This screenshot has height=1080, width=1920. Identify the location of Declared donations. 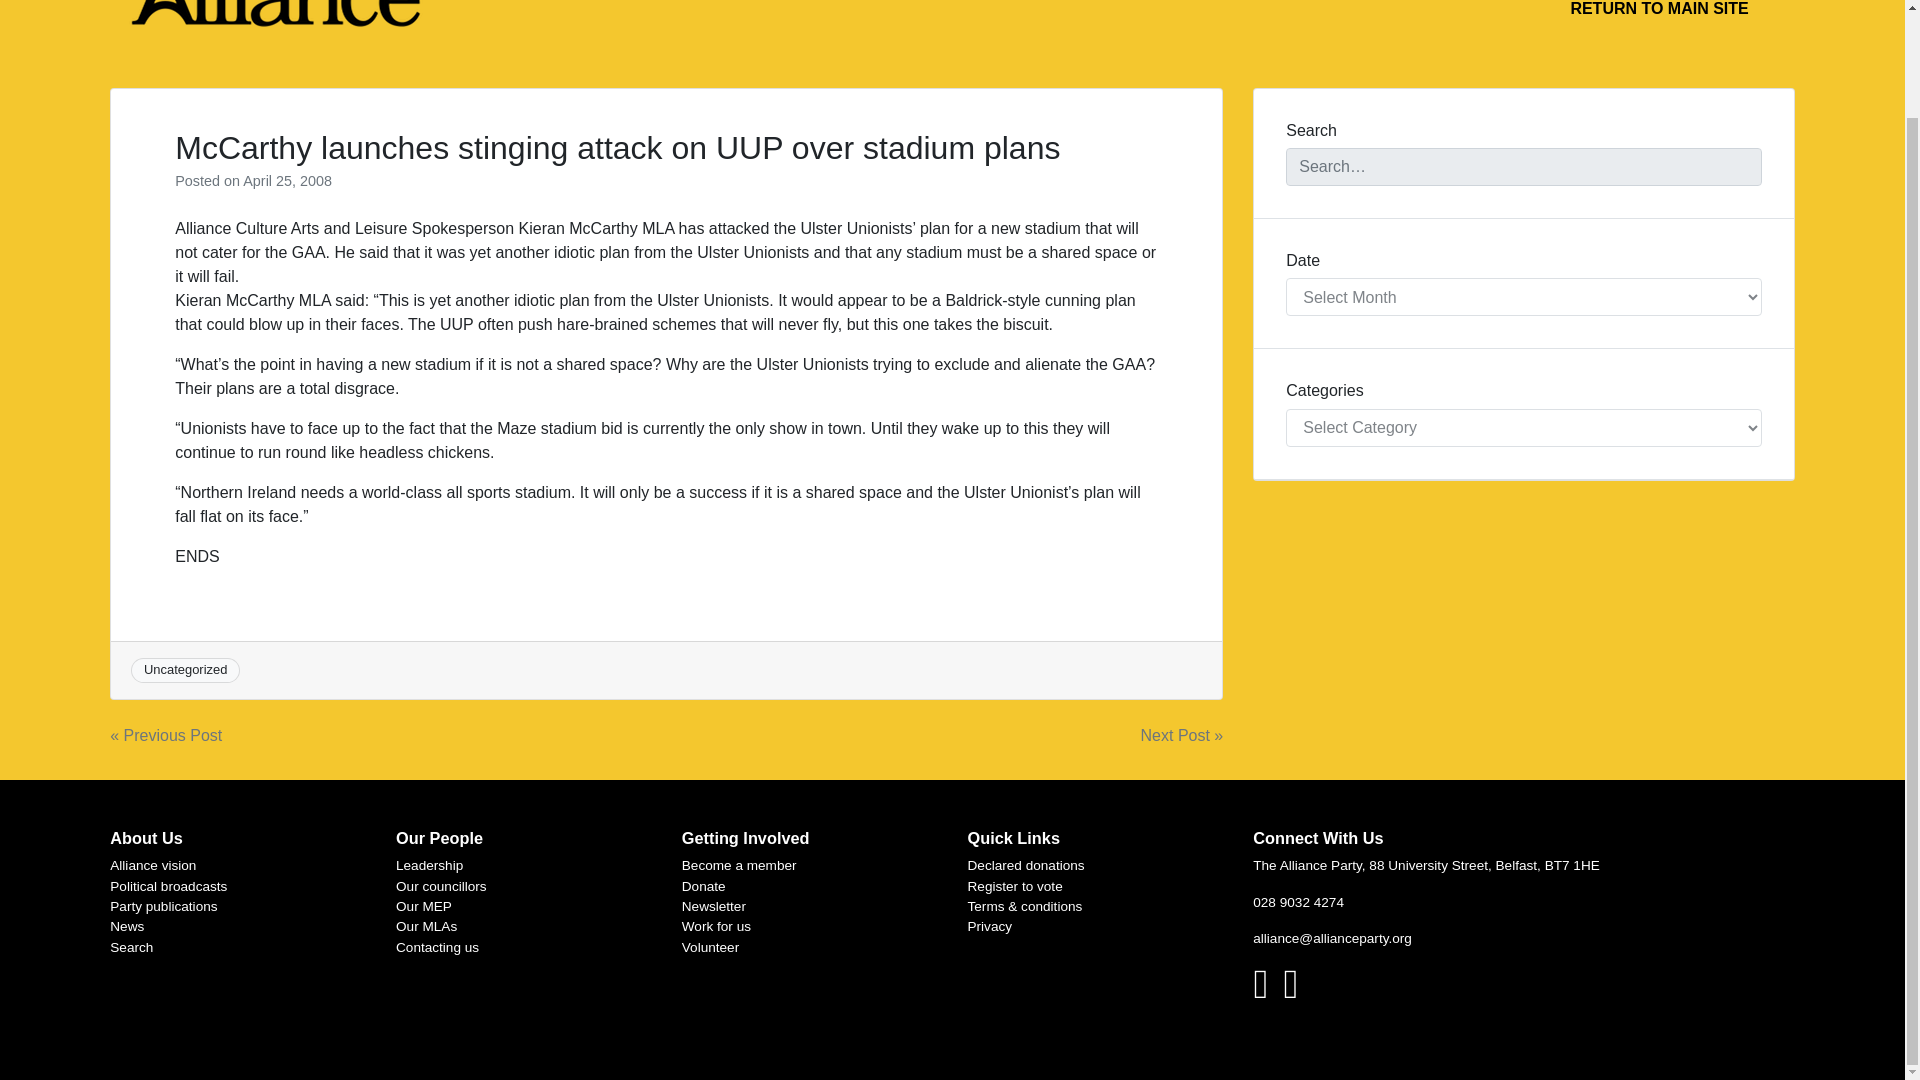
(1026, 864).